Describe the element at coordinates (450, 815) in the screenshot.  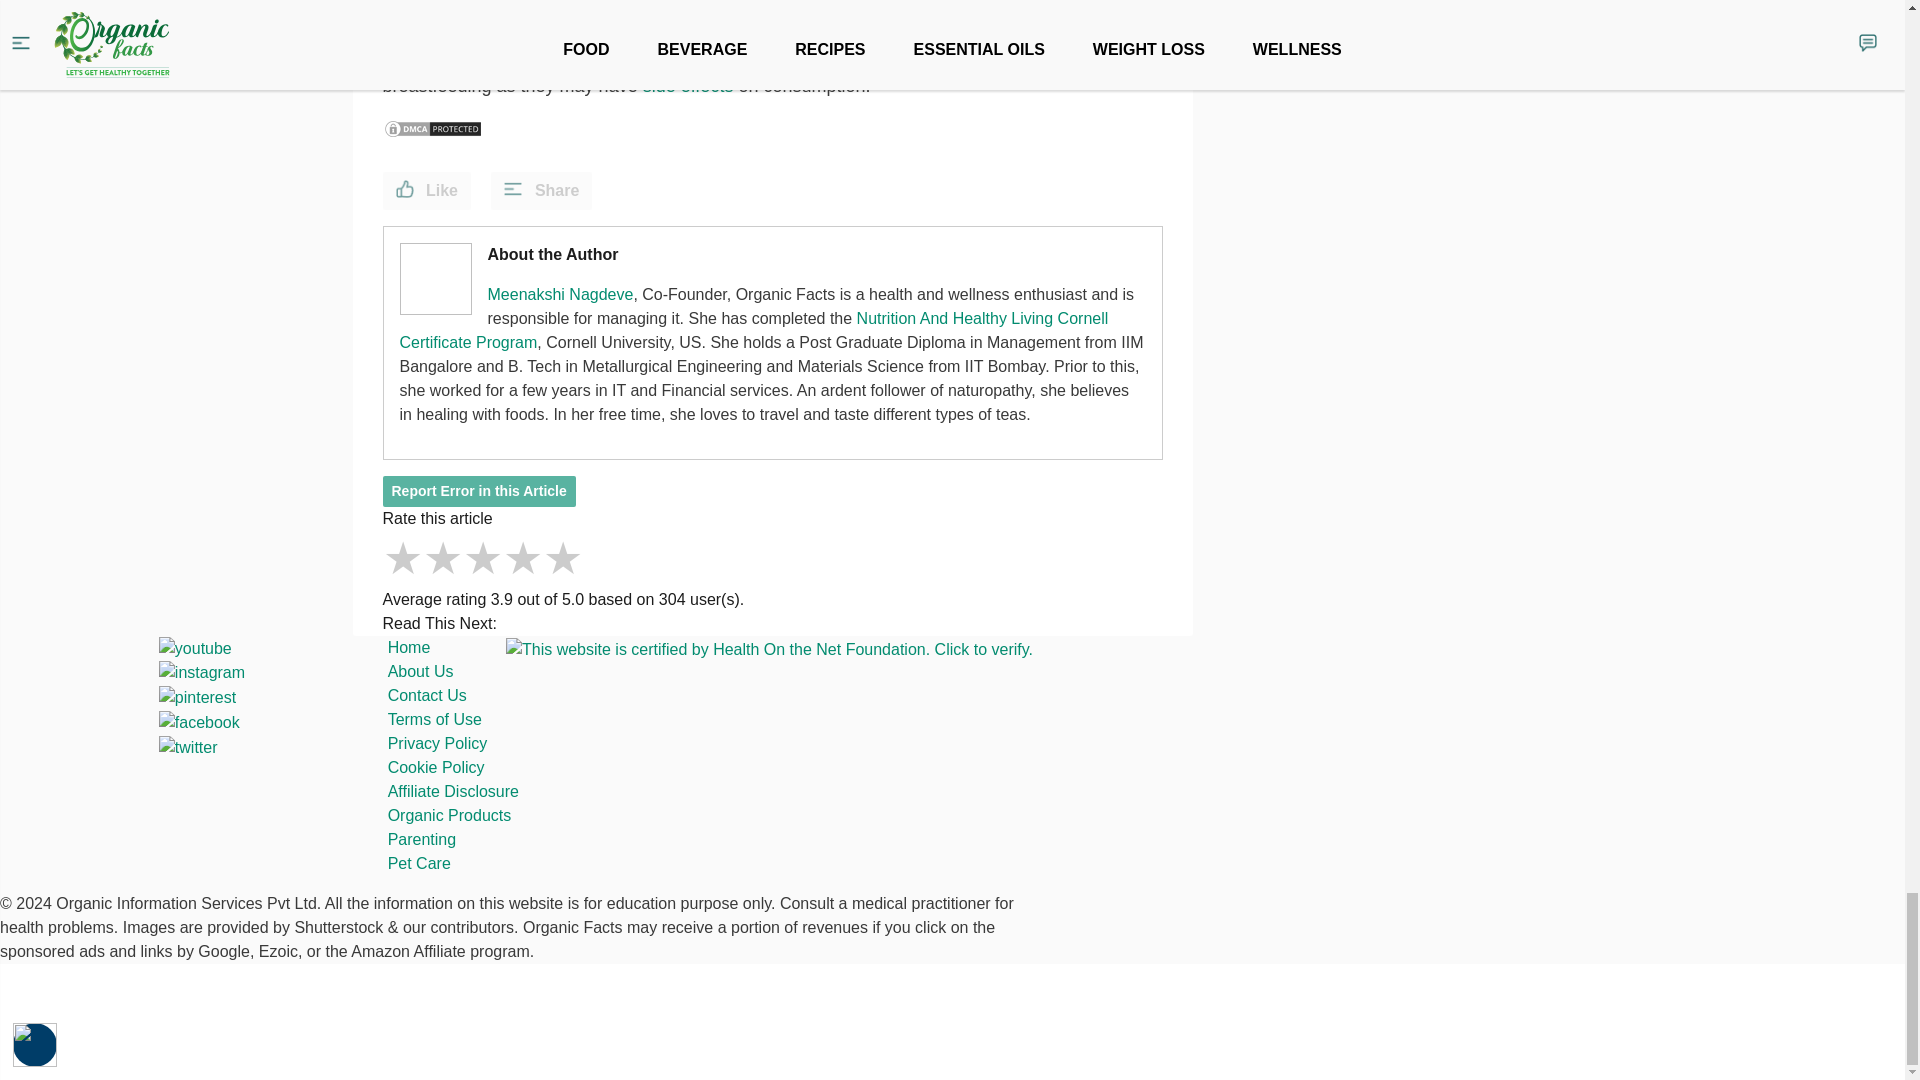
I see `Organic Products` at that location.